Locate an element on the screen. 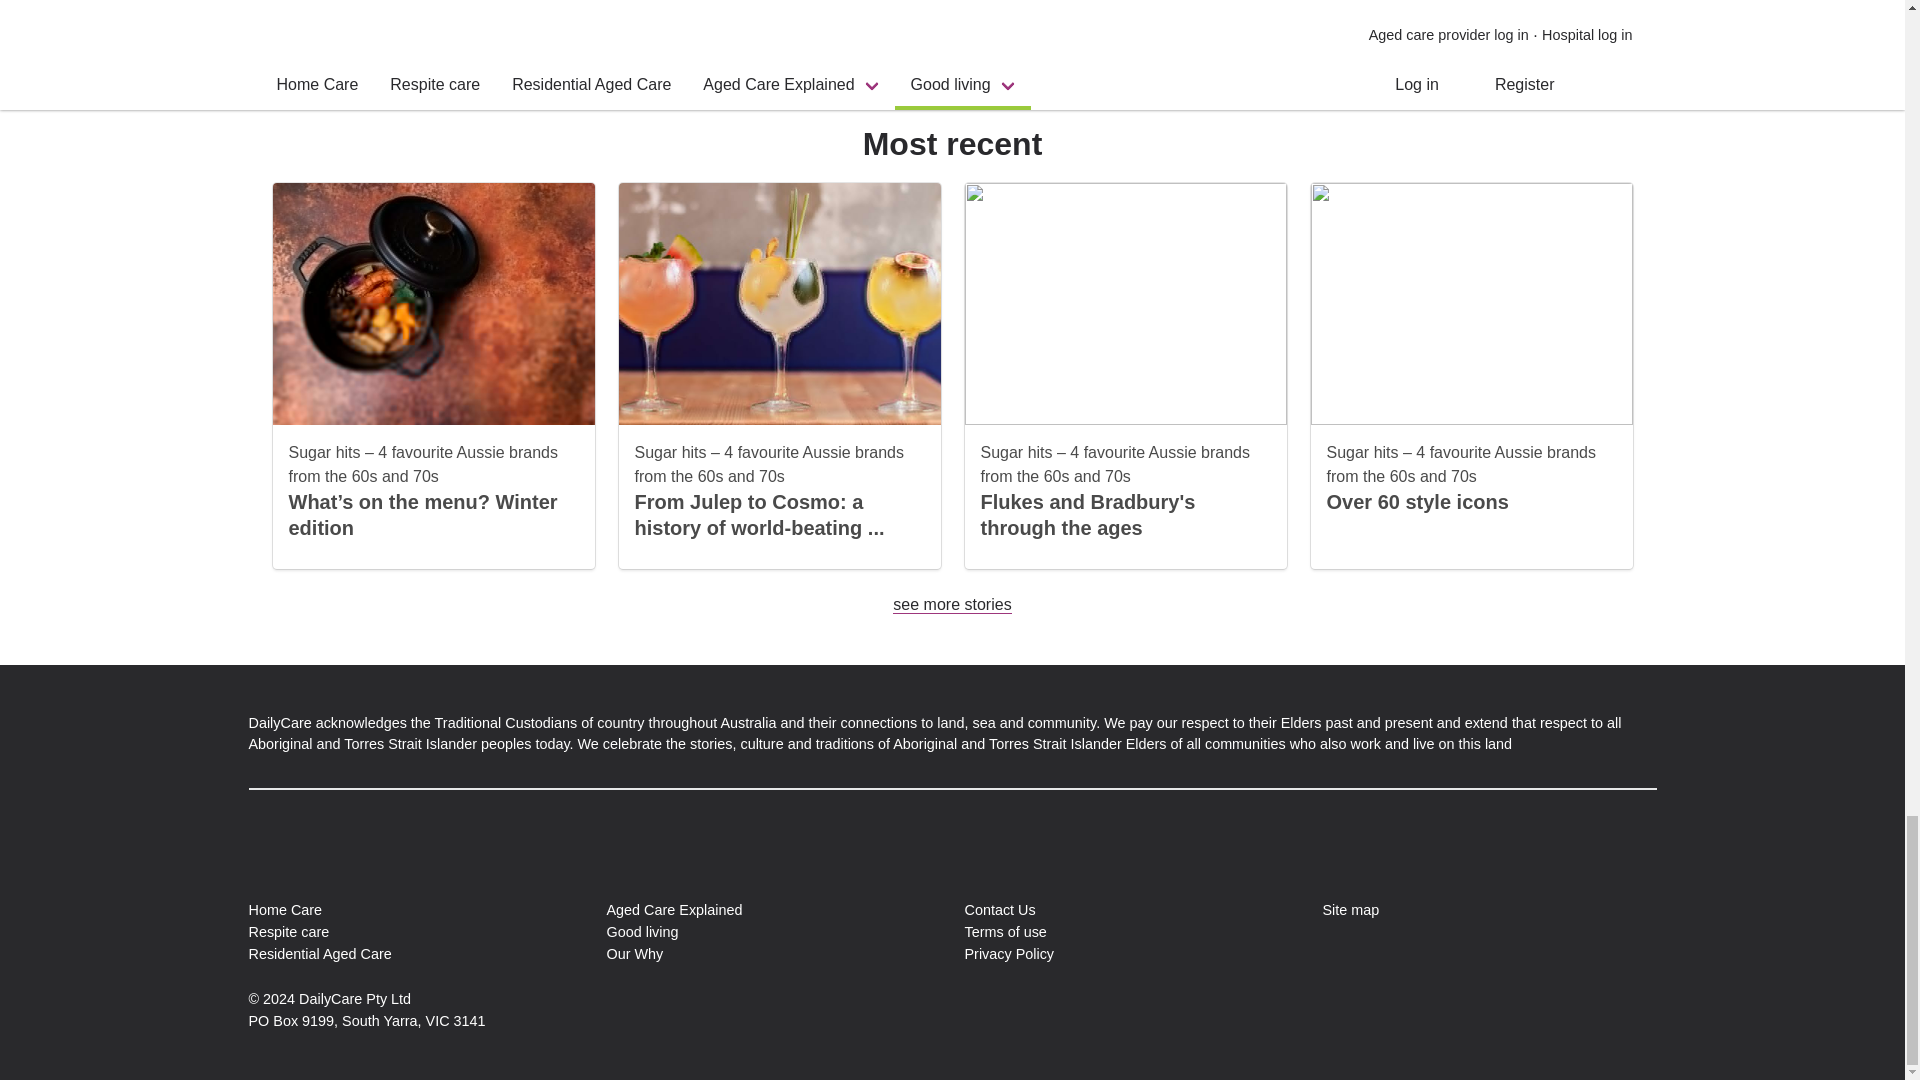 Image resolution: width=1920 pixels, height=1080 pixels. Over 60 style icons is located at coordinates (1416, 502).